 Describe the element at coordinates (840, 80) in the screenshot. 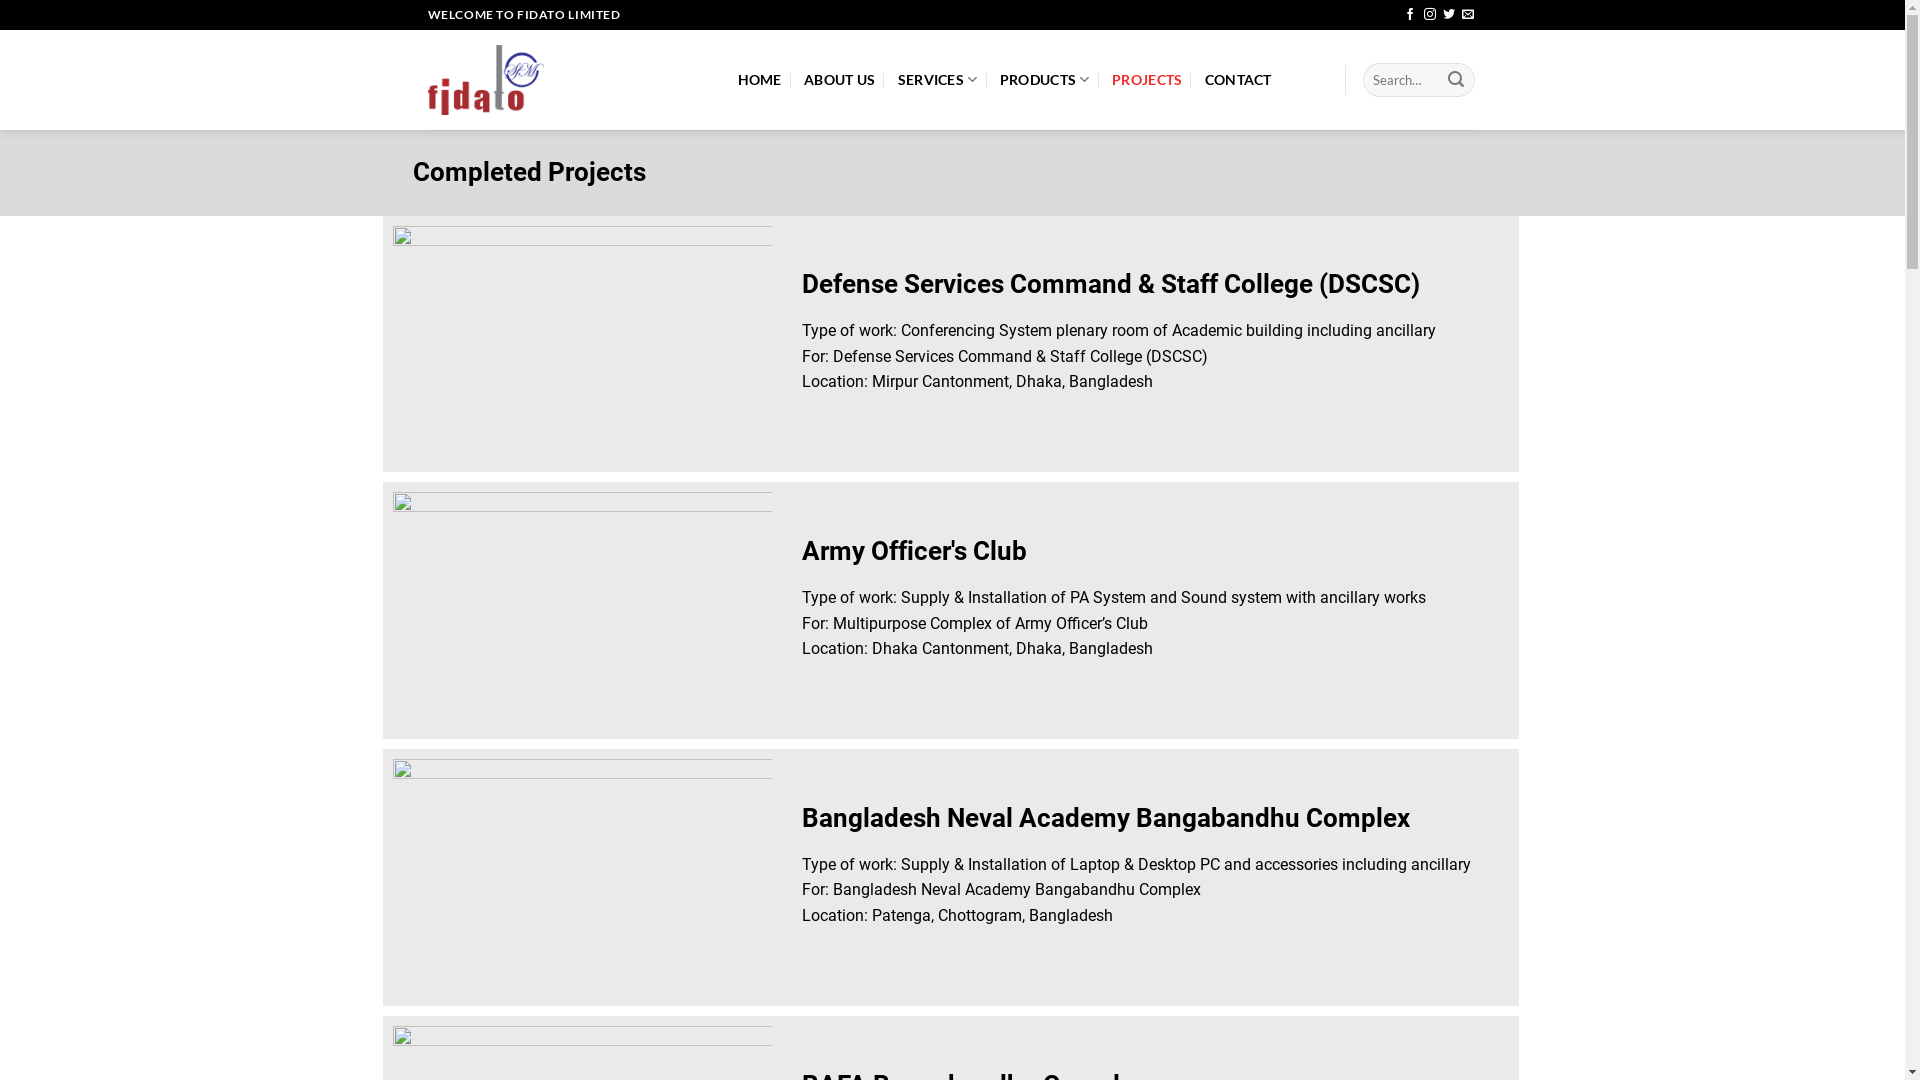

I see `ABOUT US` at that location.